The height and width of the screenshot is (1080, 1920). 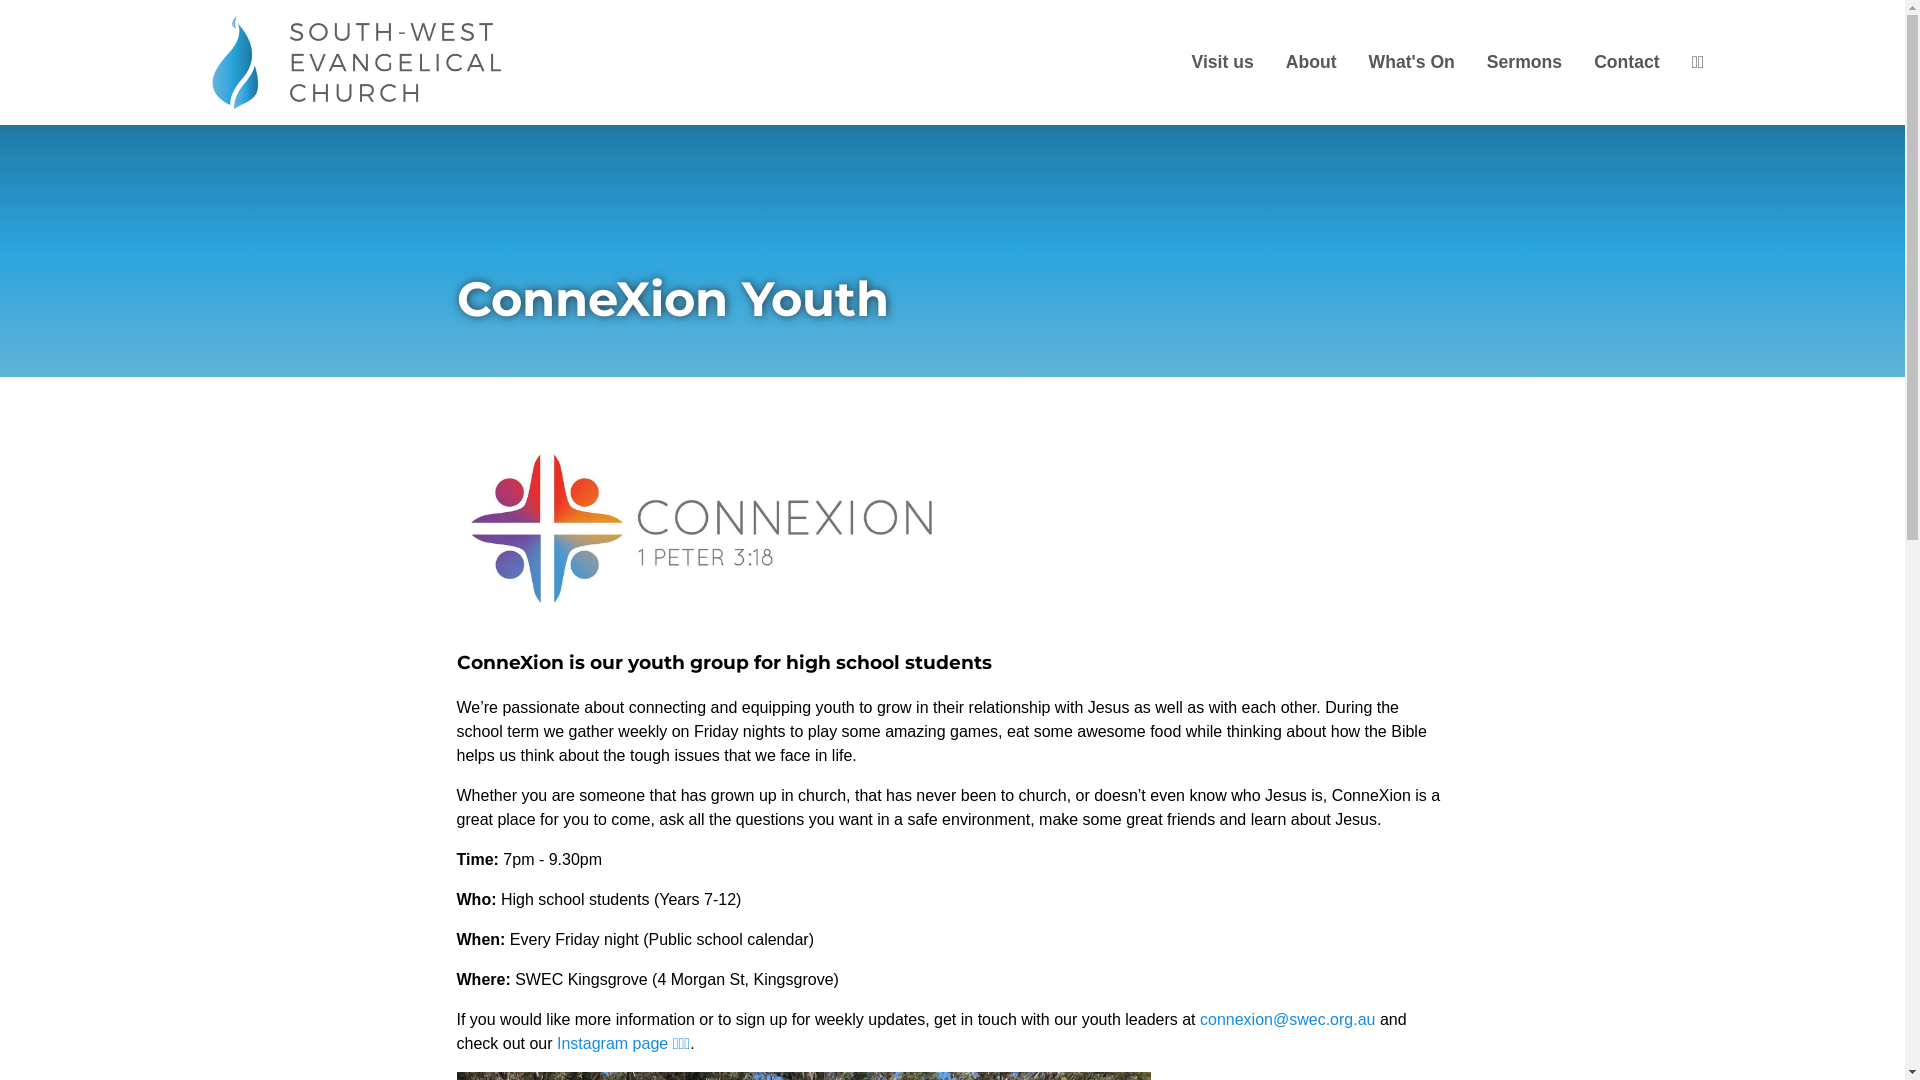 I want to click on Contact, so click(x=1627, y=62).